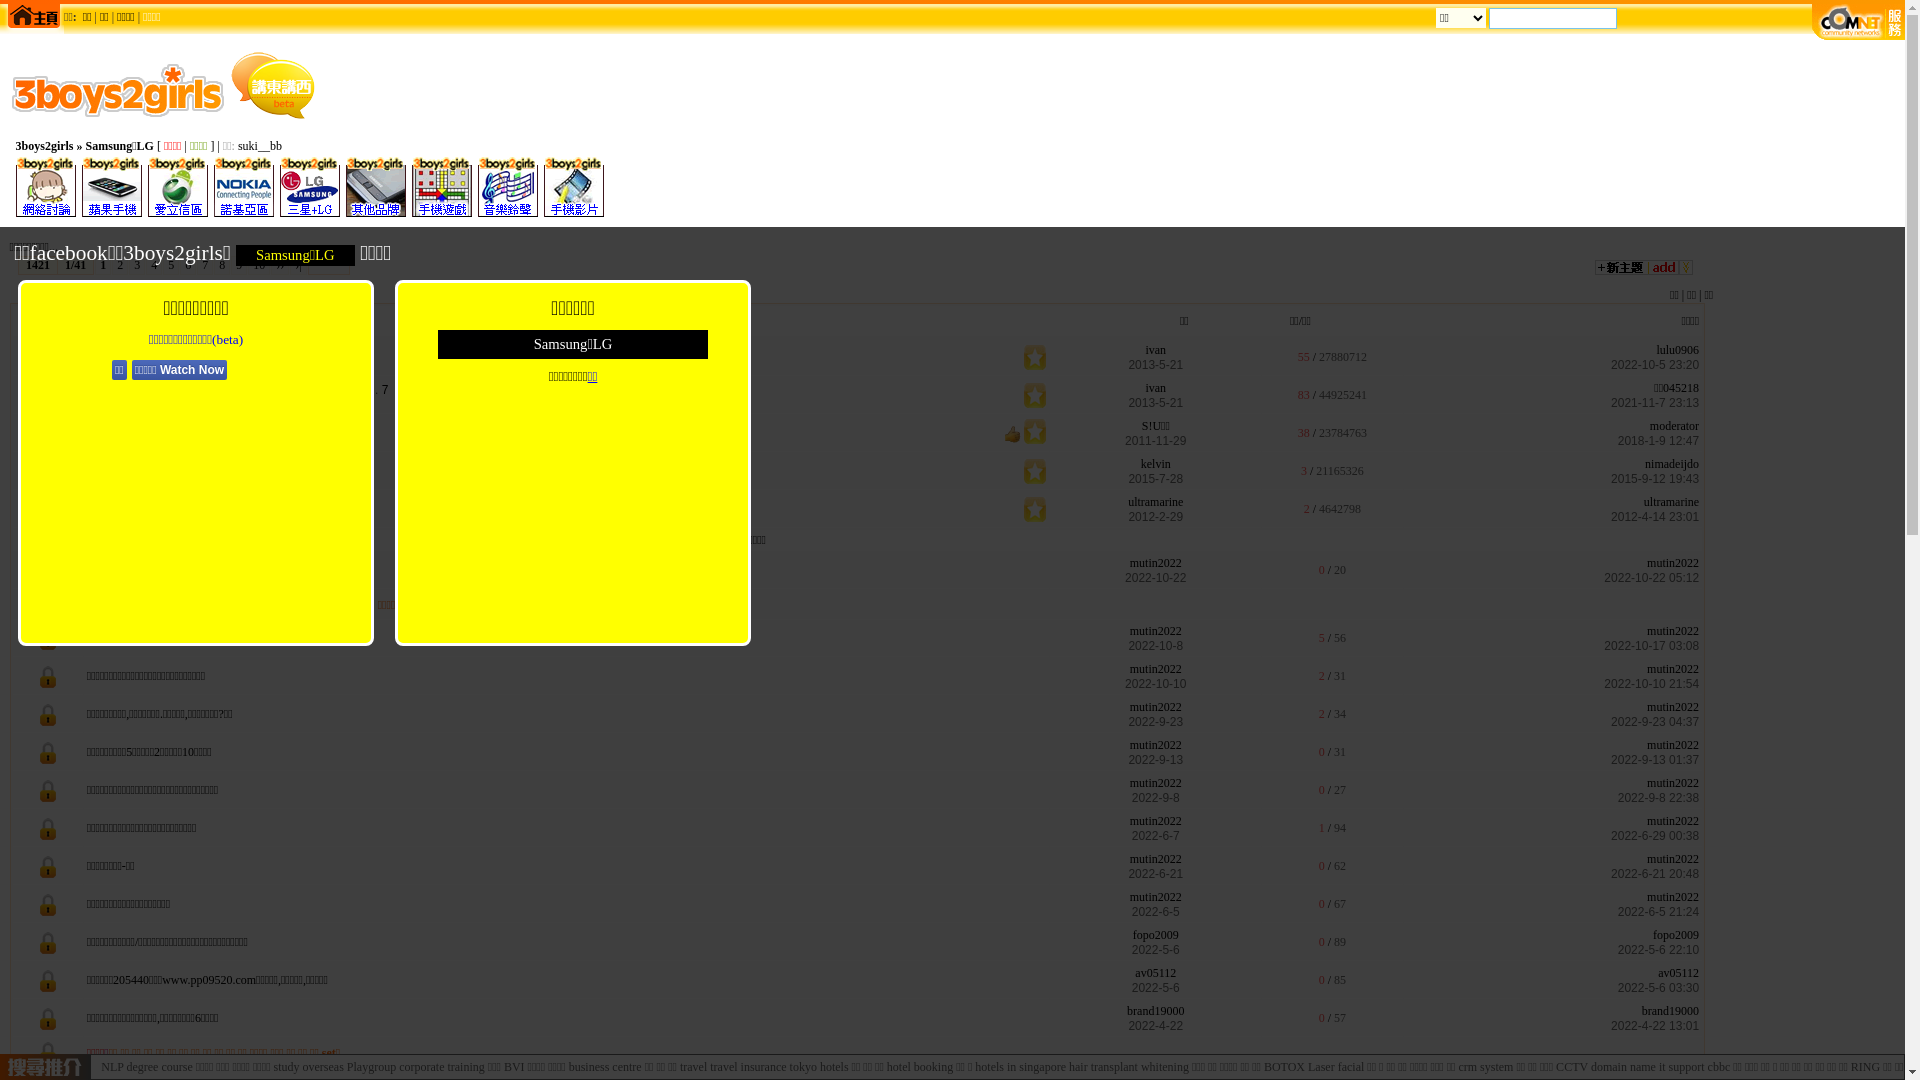  Describe the element at coordinates (1156, 859) in the screenshot. I see `mutin2022` at that location.